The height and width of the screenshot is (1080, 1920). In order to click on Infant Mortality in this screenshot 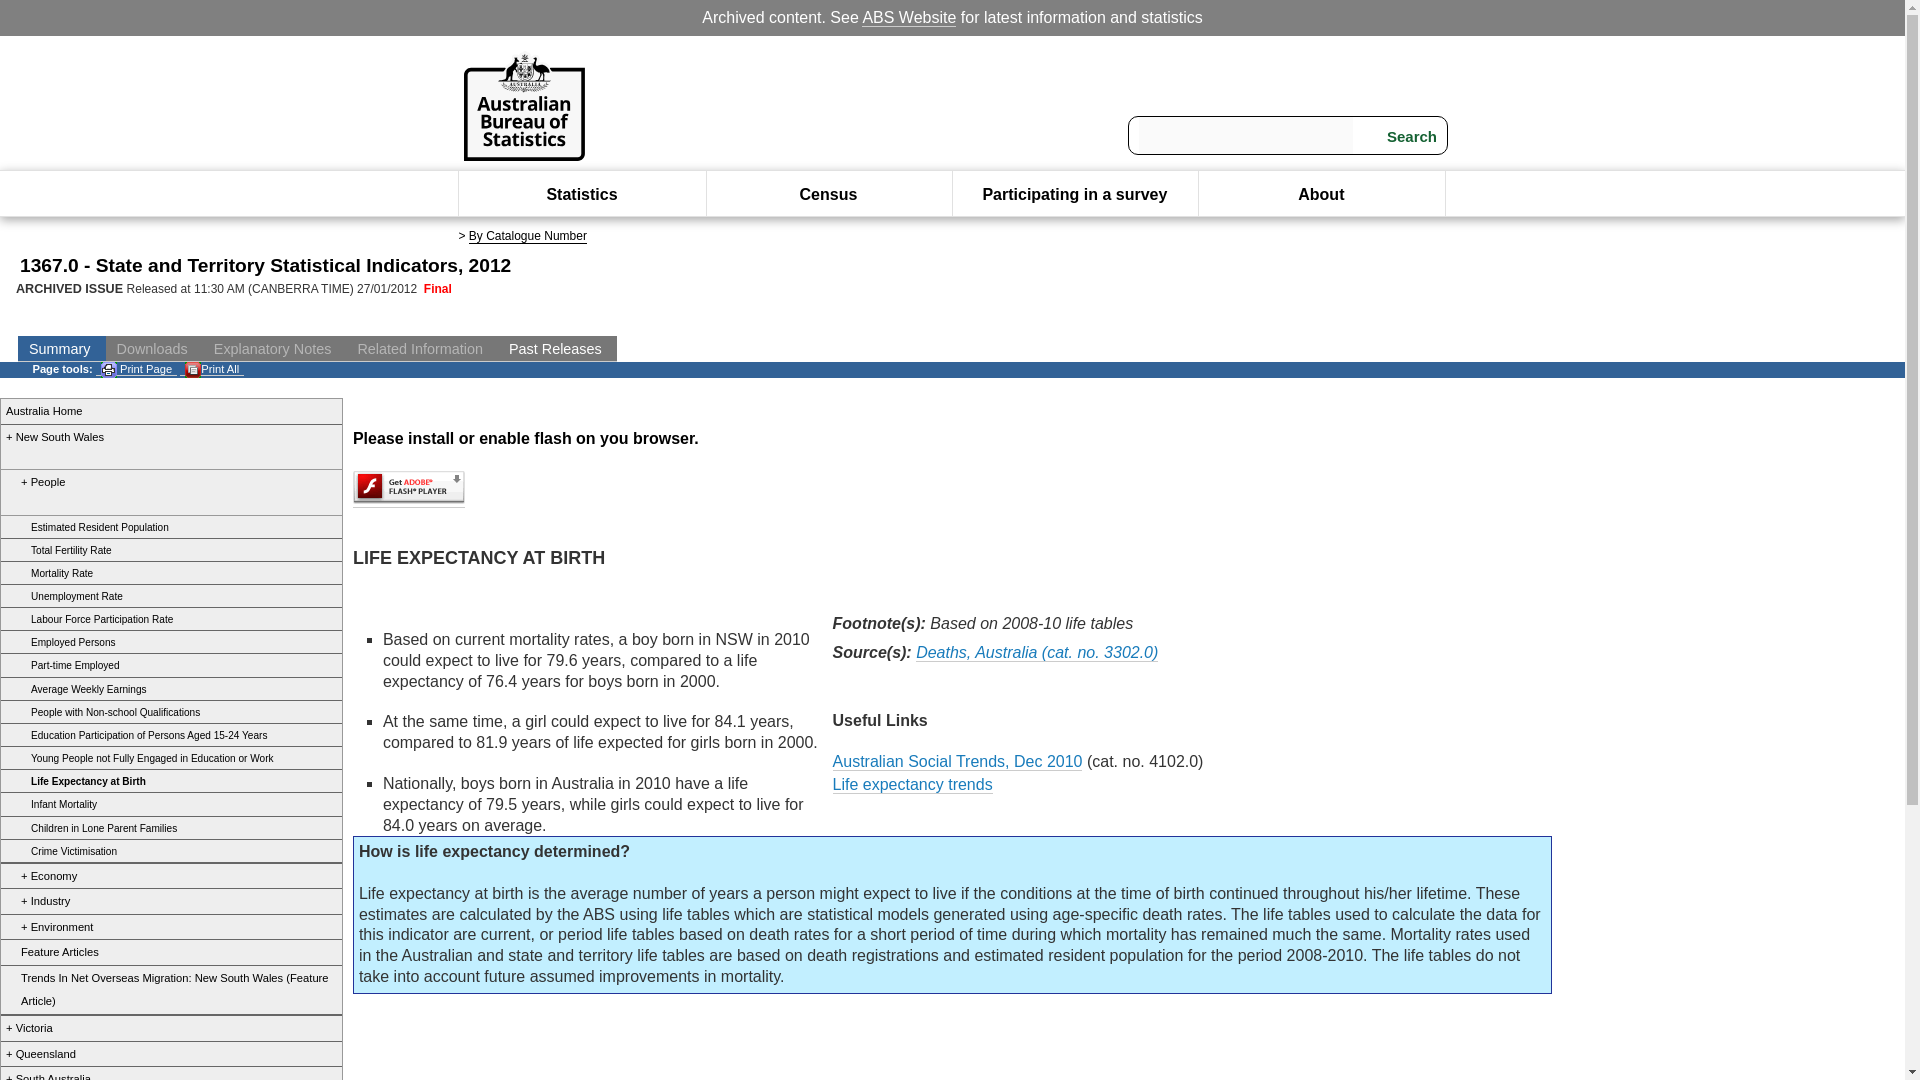, I will do `click(51, 804)`.